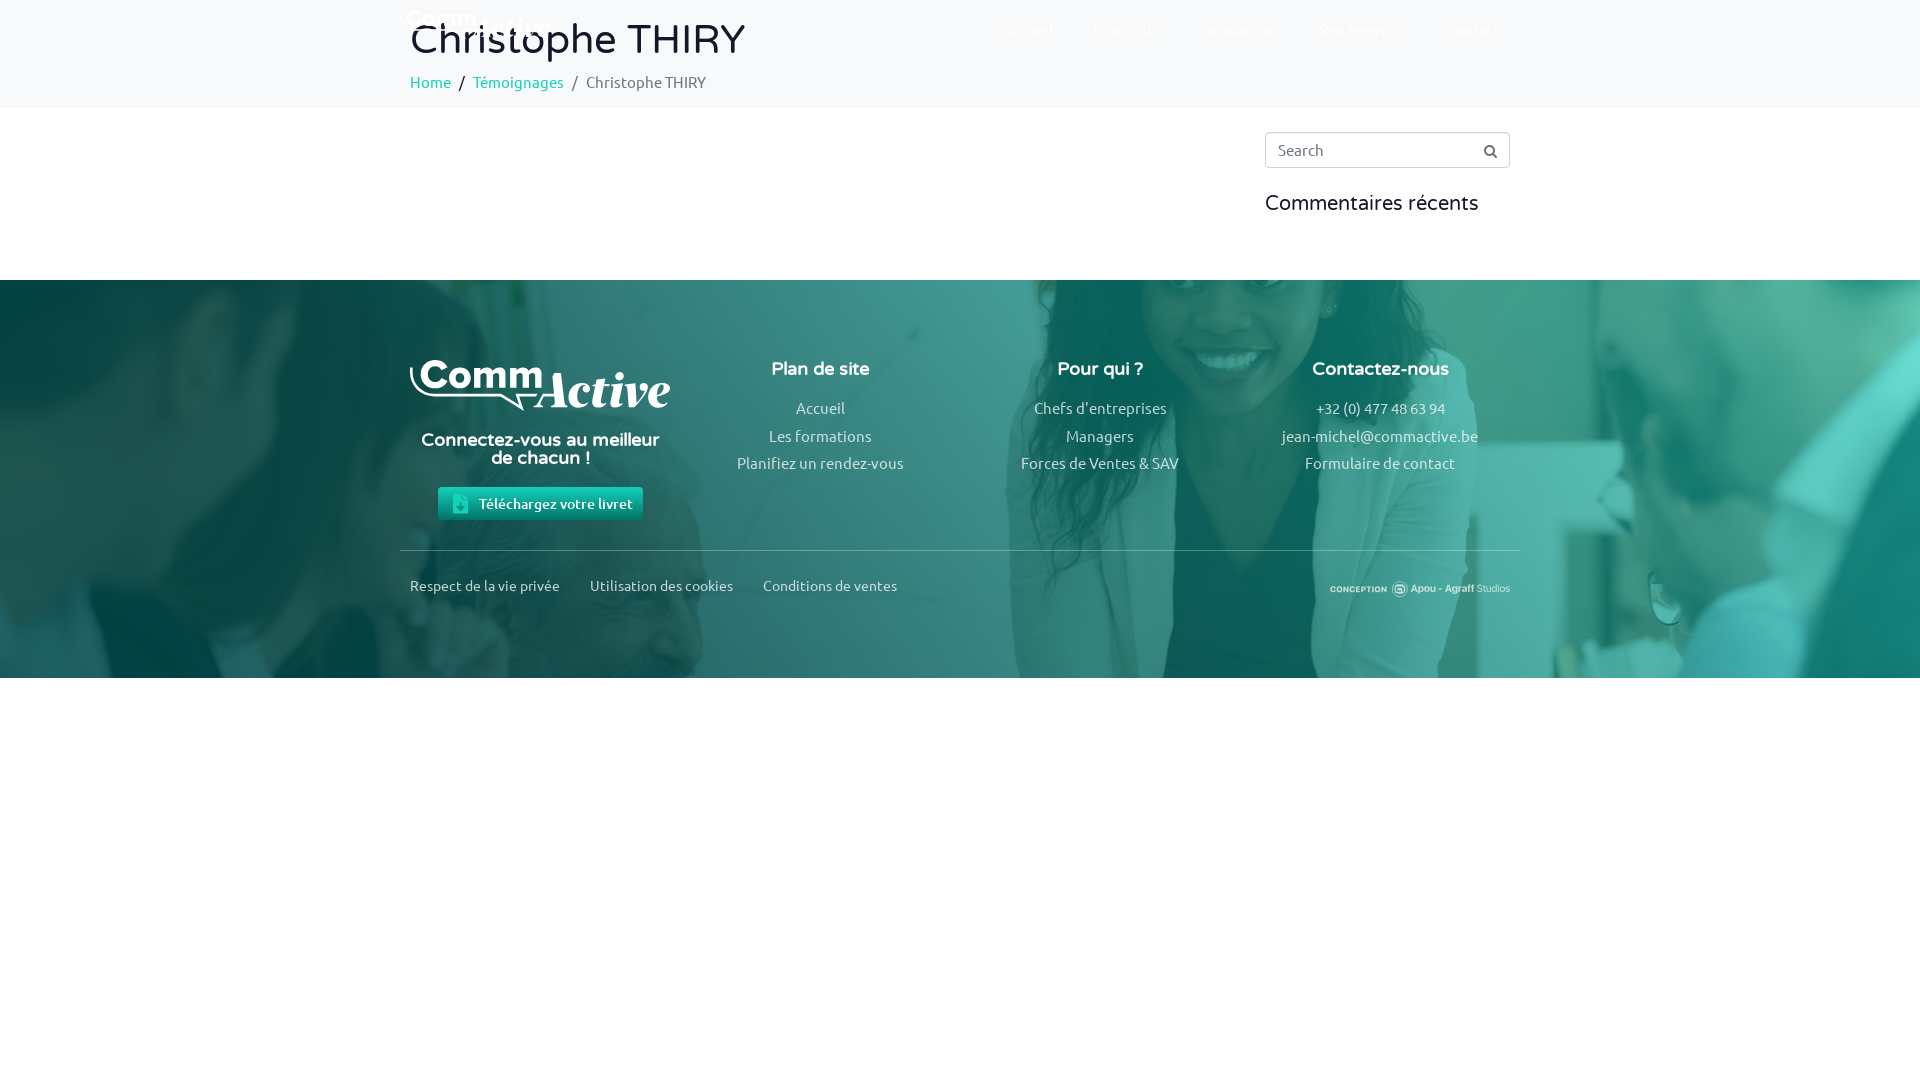 Image resolution: width=1920 pixels, height=1080 pixels. What do you see at coordinates (1028, 30) in the screenshot?
I see `Accueil` at bounding box center [1028, 30].